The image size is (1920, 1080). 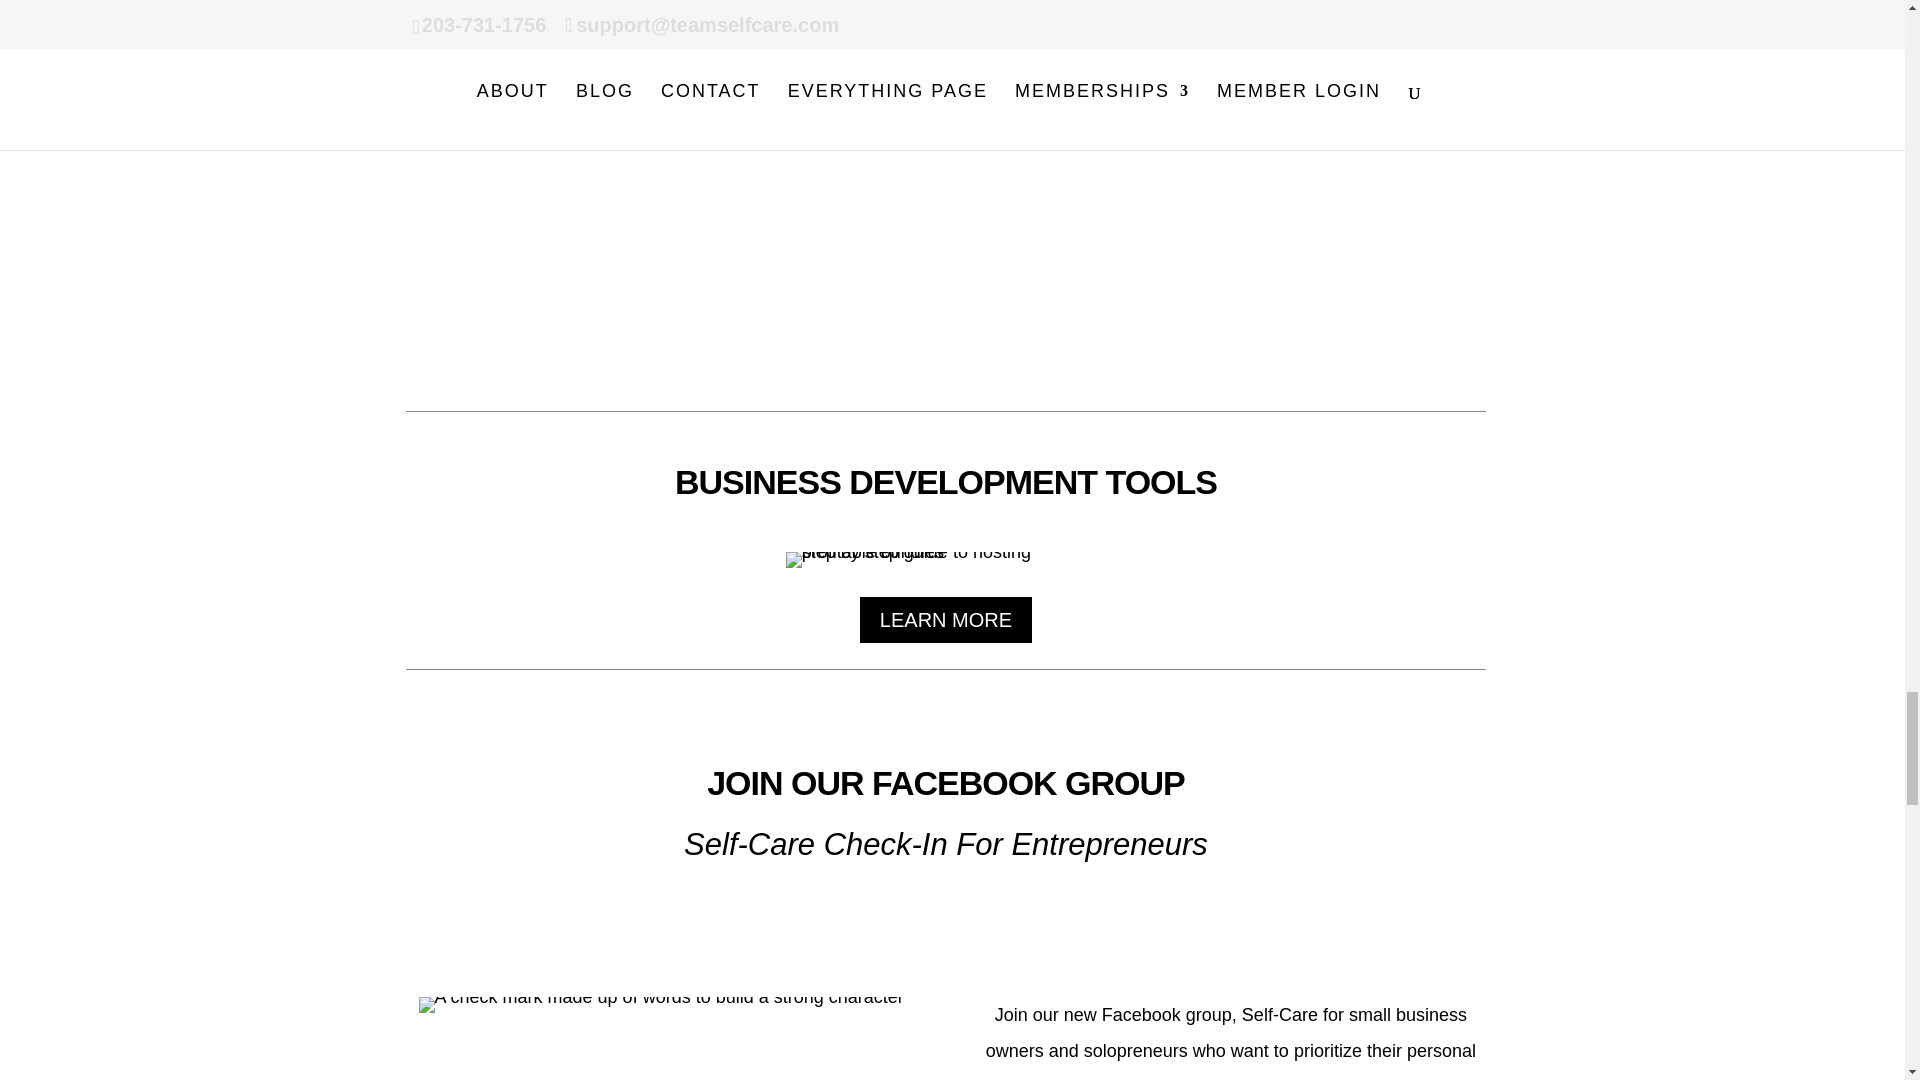 What do you see at coordinates (946, 620) in the screenshot?
I see `LEARN MORE` at bounding box center [946, 620].